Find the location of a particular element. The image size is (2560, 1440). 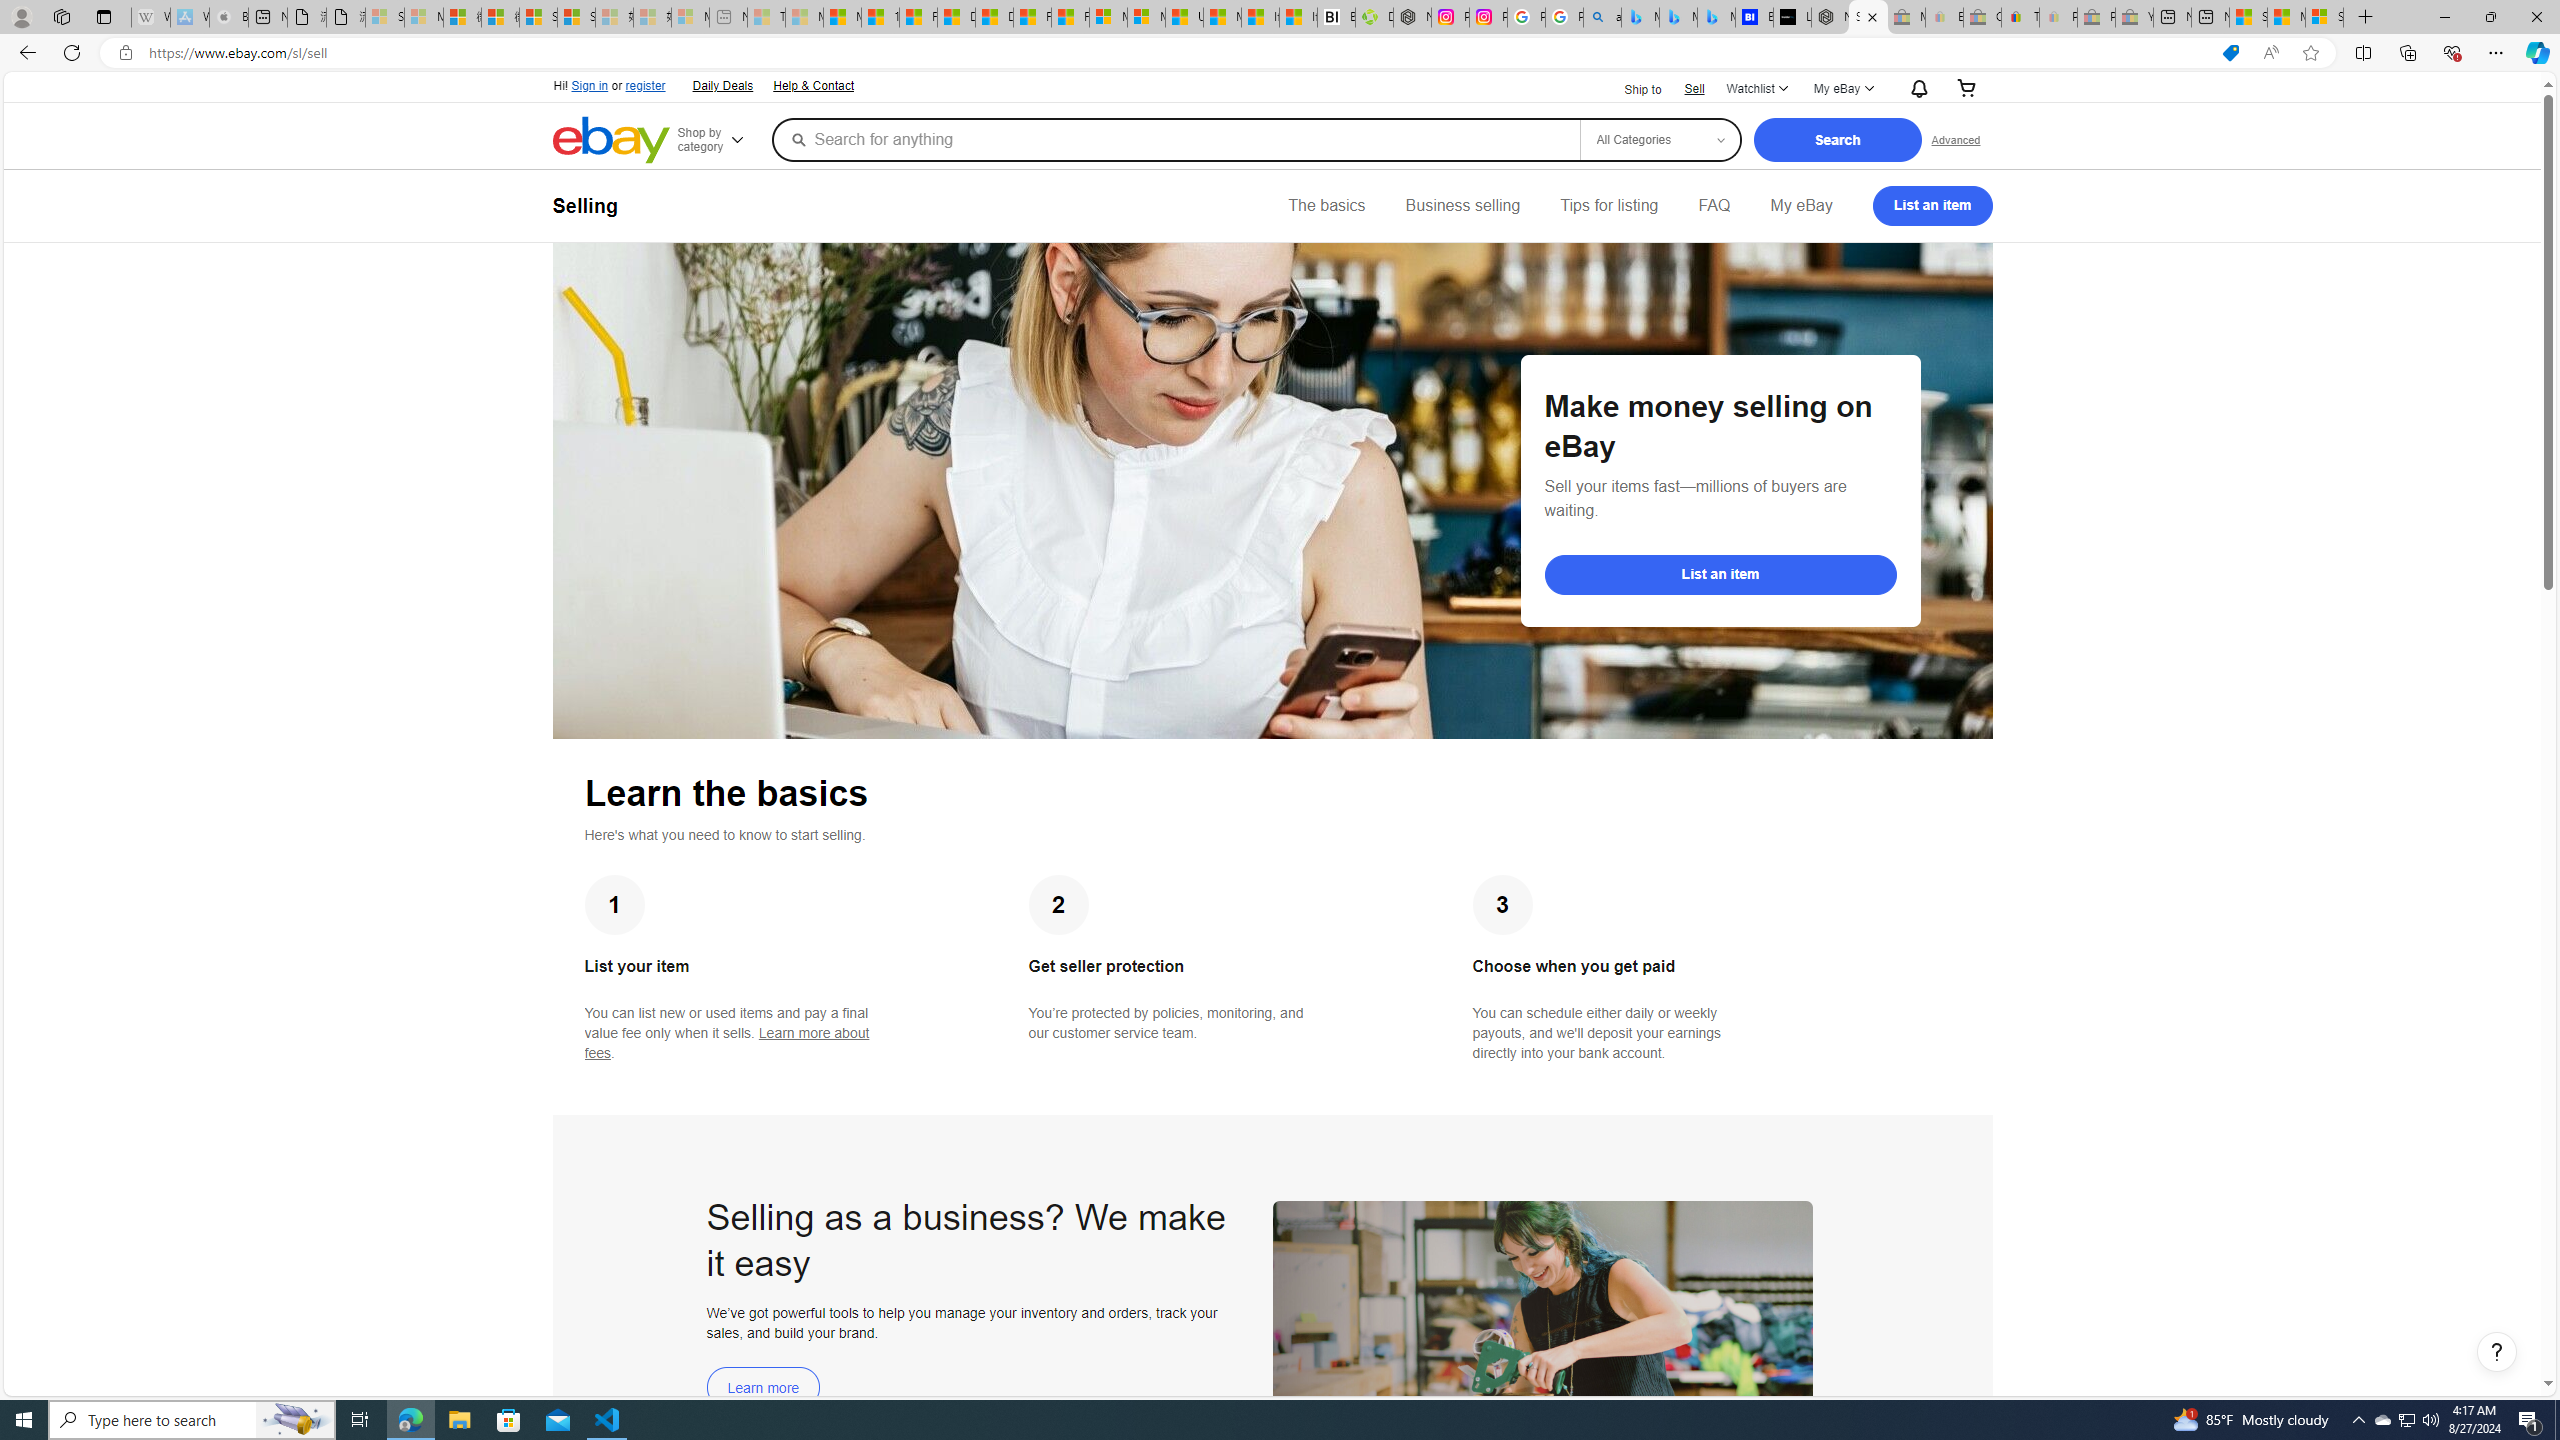

Sign in to your Microsoft account is located at coordinates (2324, 17).